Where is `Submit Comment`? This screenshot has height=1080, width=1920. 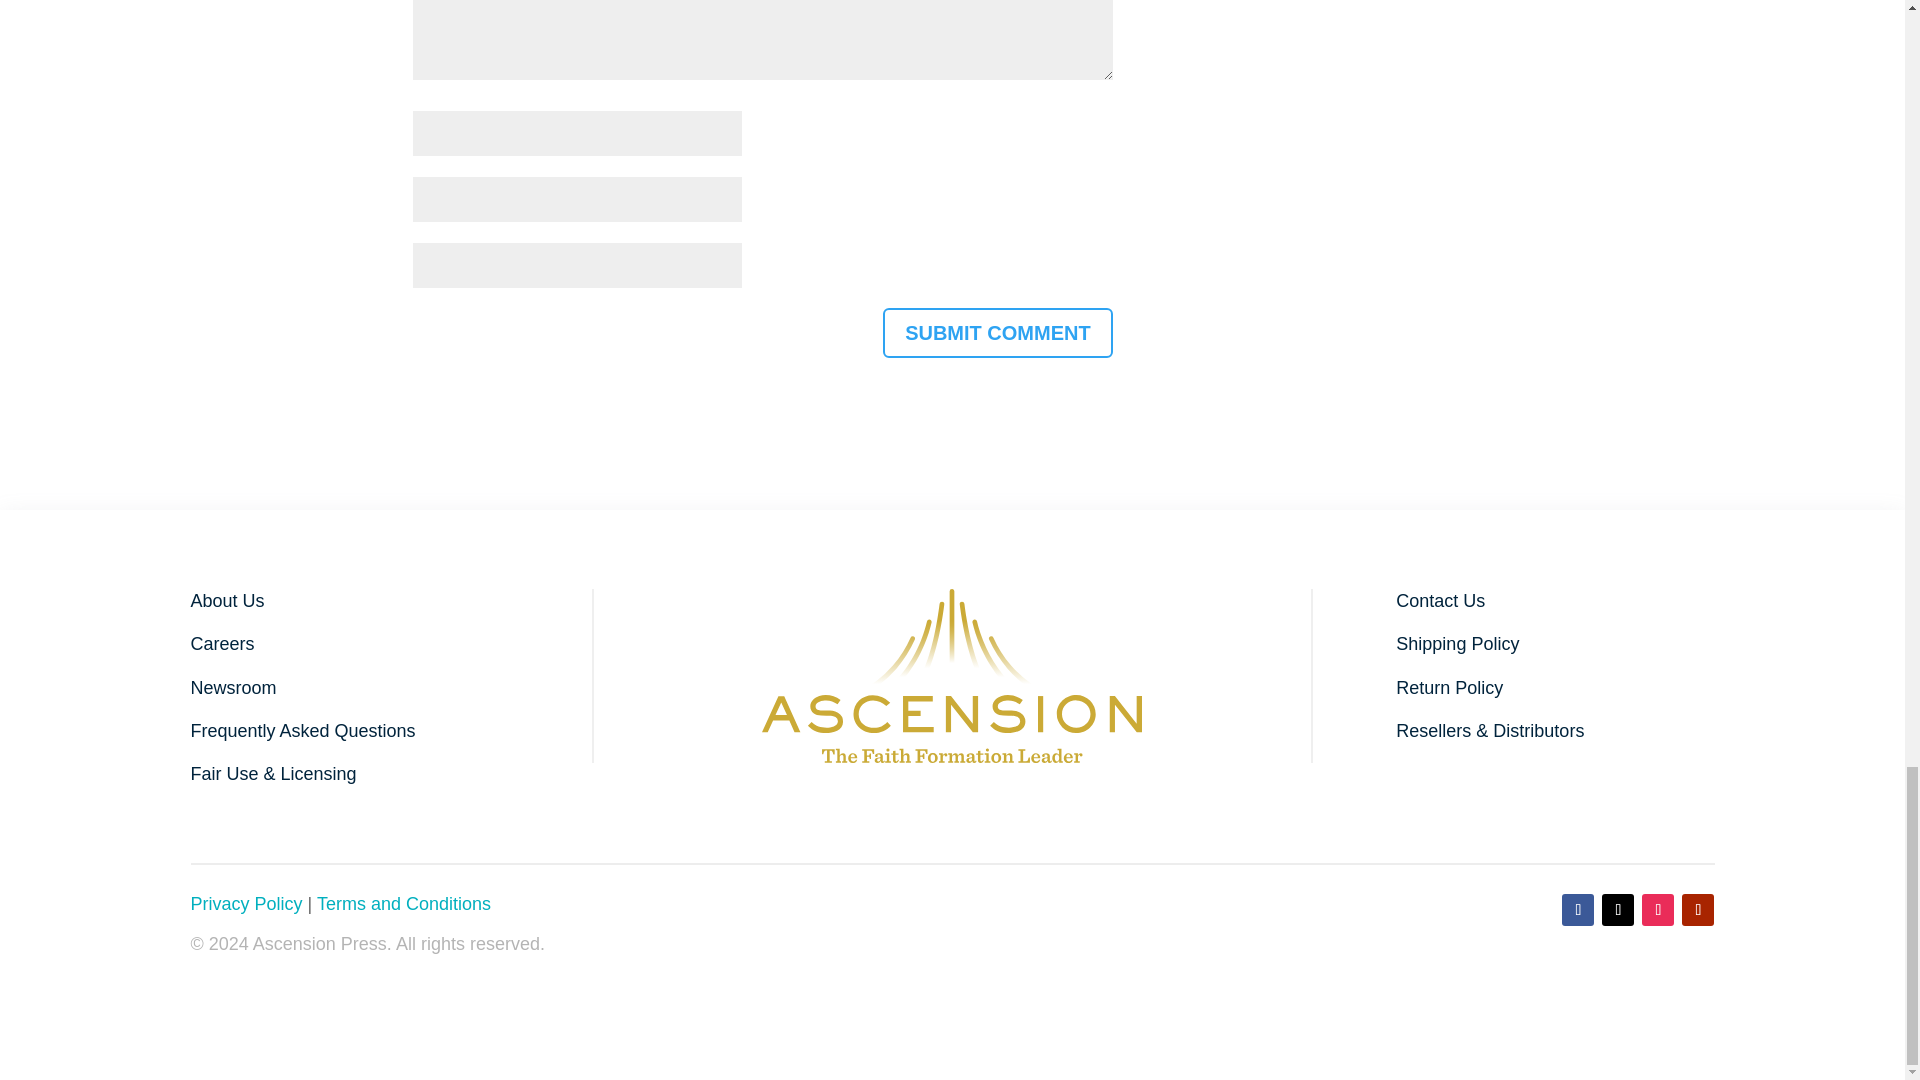 Submit Comment is located at coordinates (998, 332).